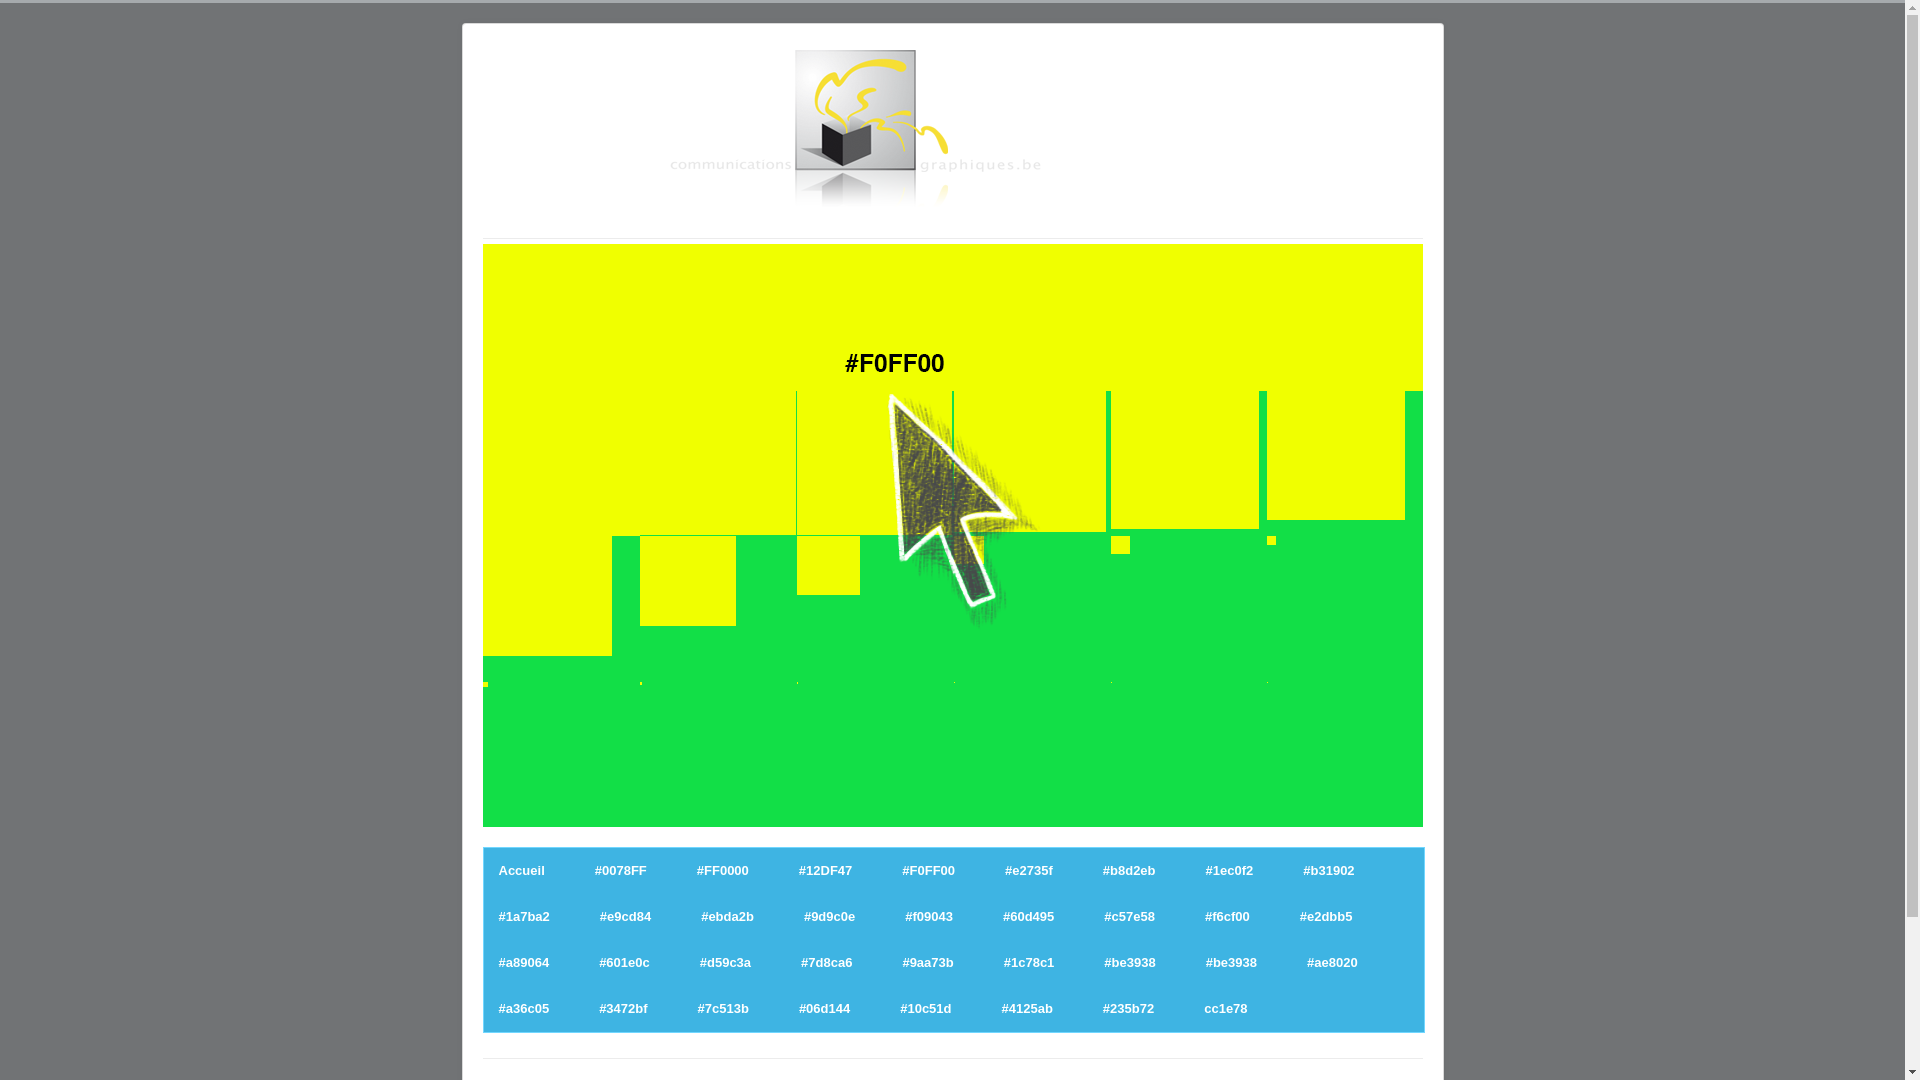  Describe the element at coordinates (524, 1008) in the screenshot. I see `#a36c05` at that location.